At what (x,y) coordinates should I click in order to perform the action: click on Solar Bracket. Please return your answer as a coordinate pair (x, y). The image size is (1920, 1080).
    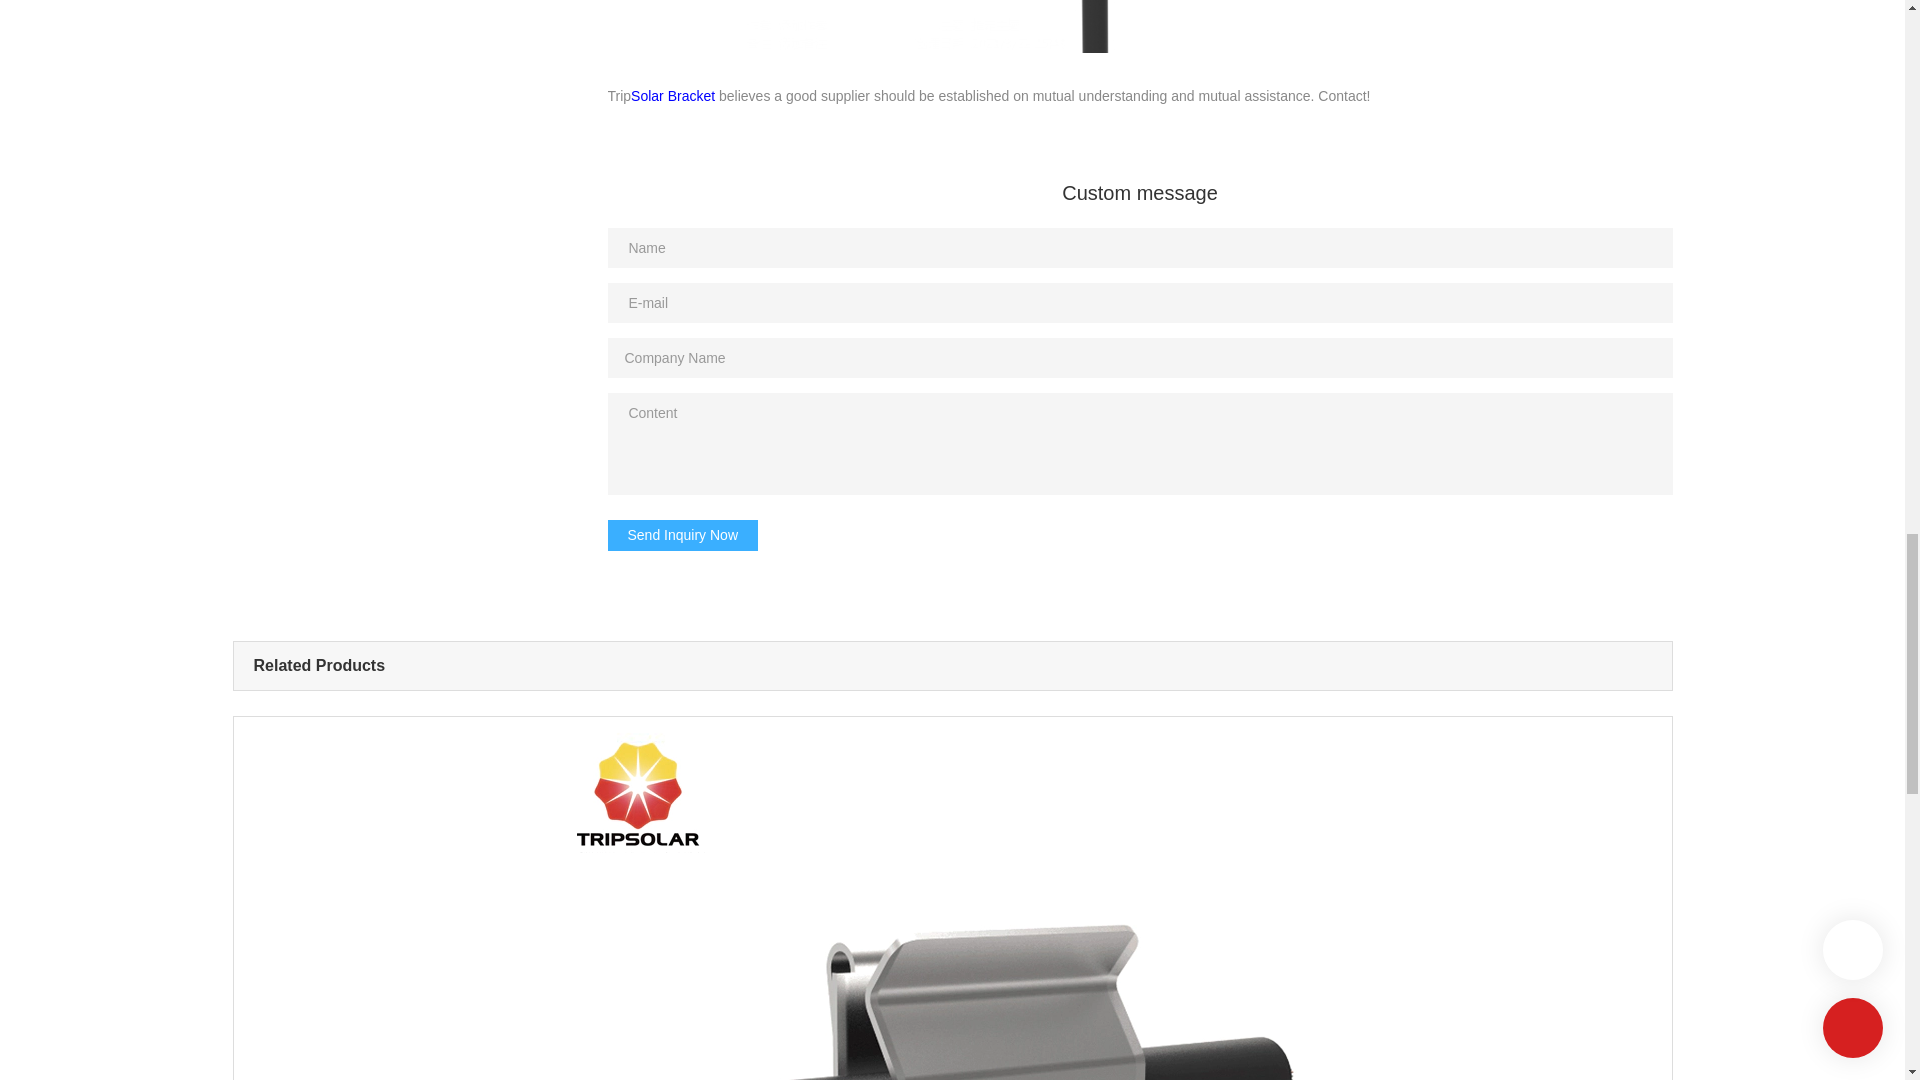
    Looking at the image, I should click on (672, 95).